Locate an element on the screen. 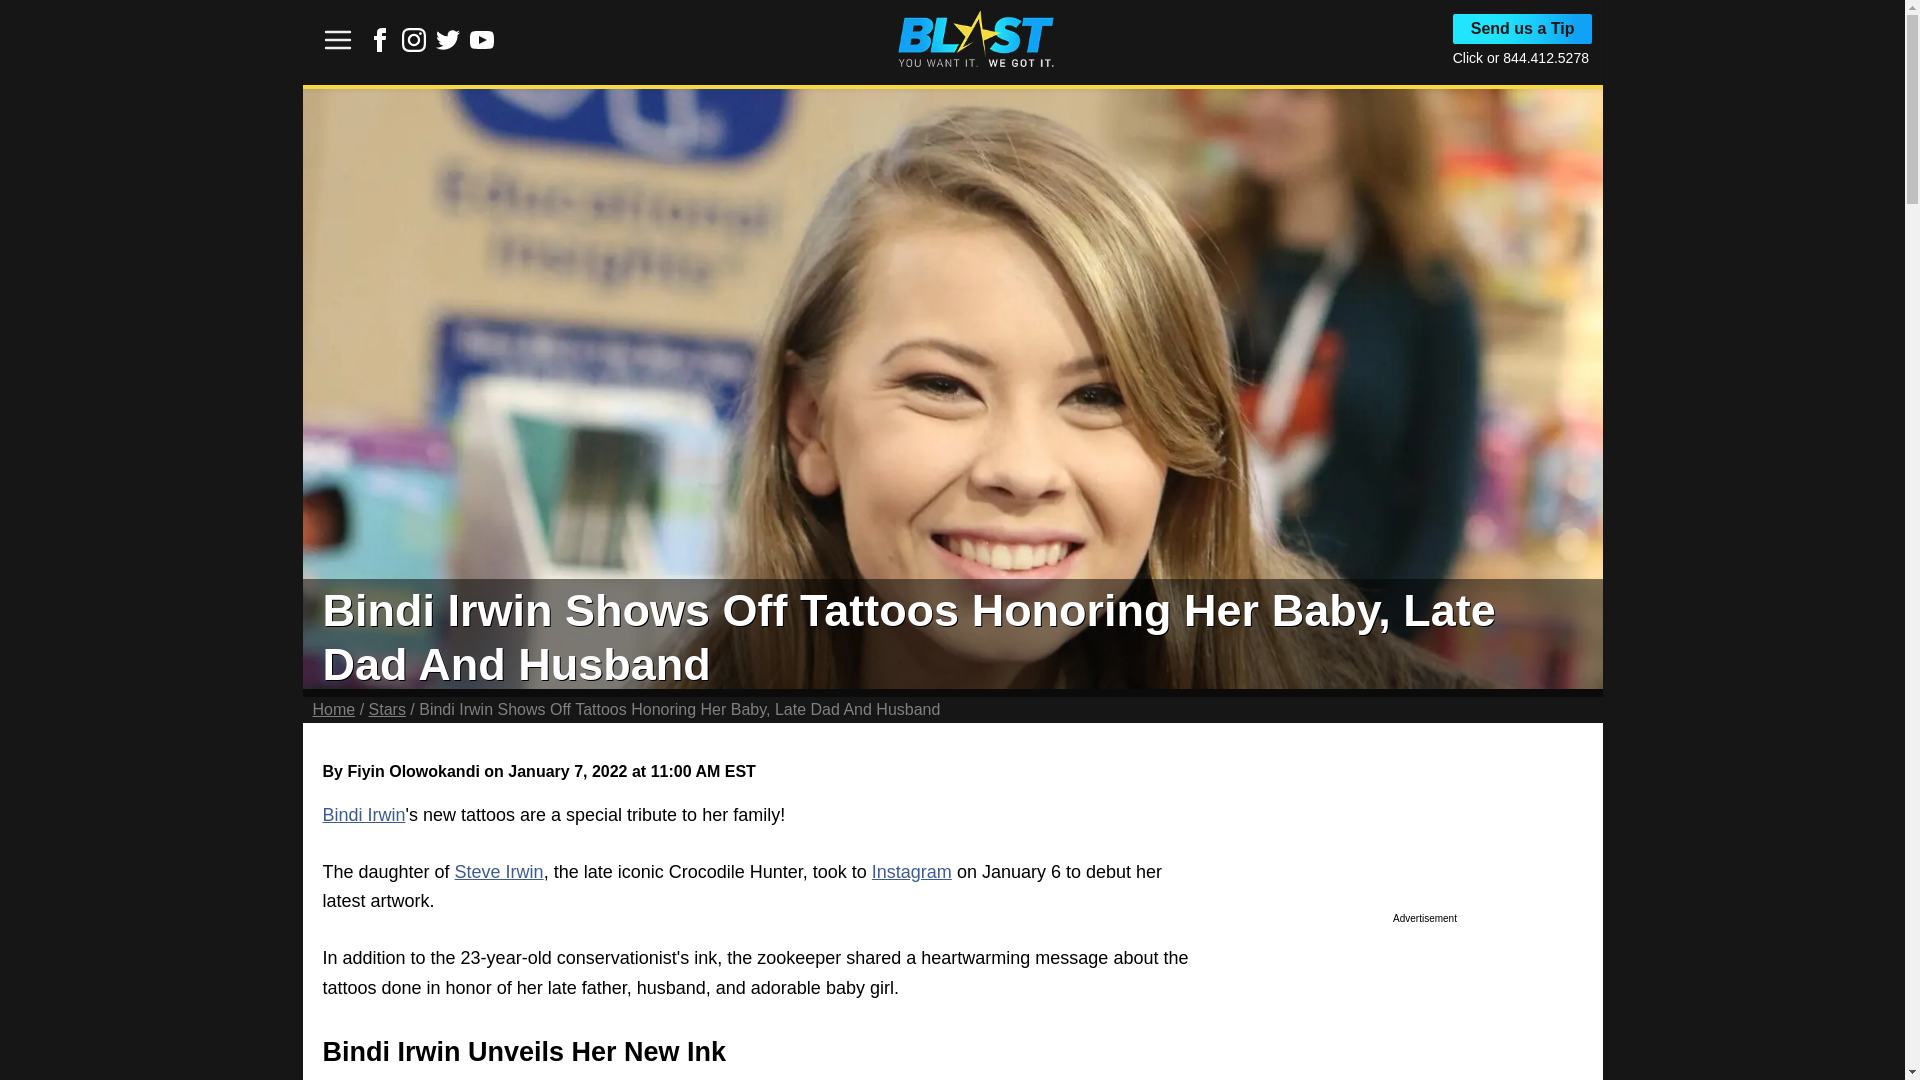  Fiyin Olowokandi is located at coordinates (412, 770).